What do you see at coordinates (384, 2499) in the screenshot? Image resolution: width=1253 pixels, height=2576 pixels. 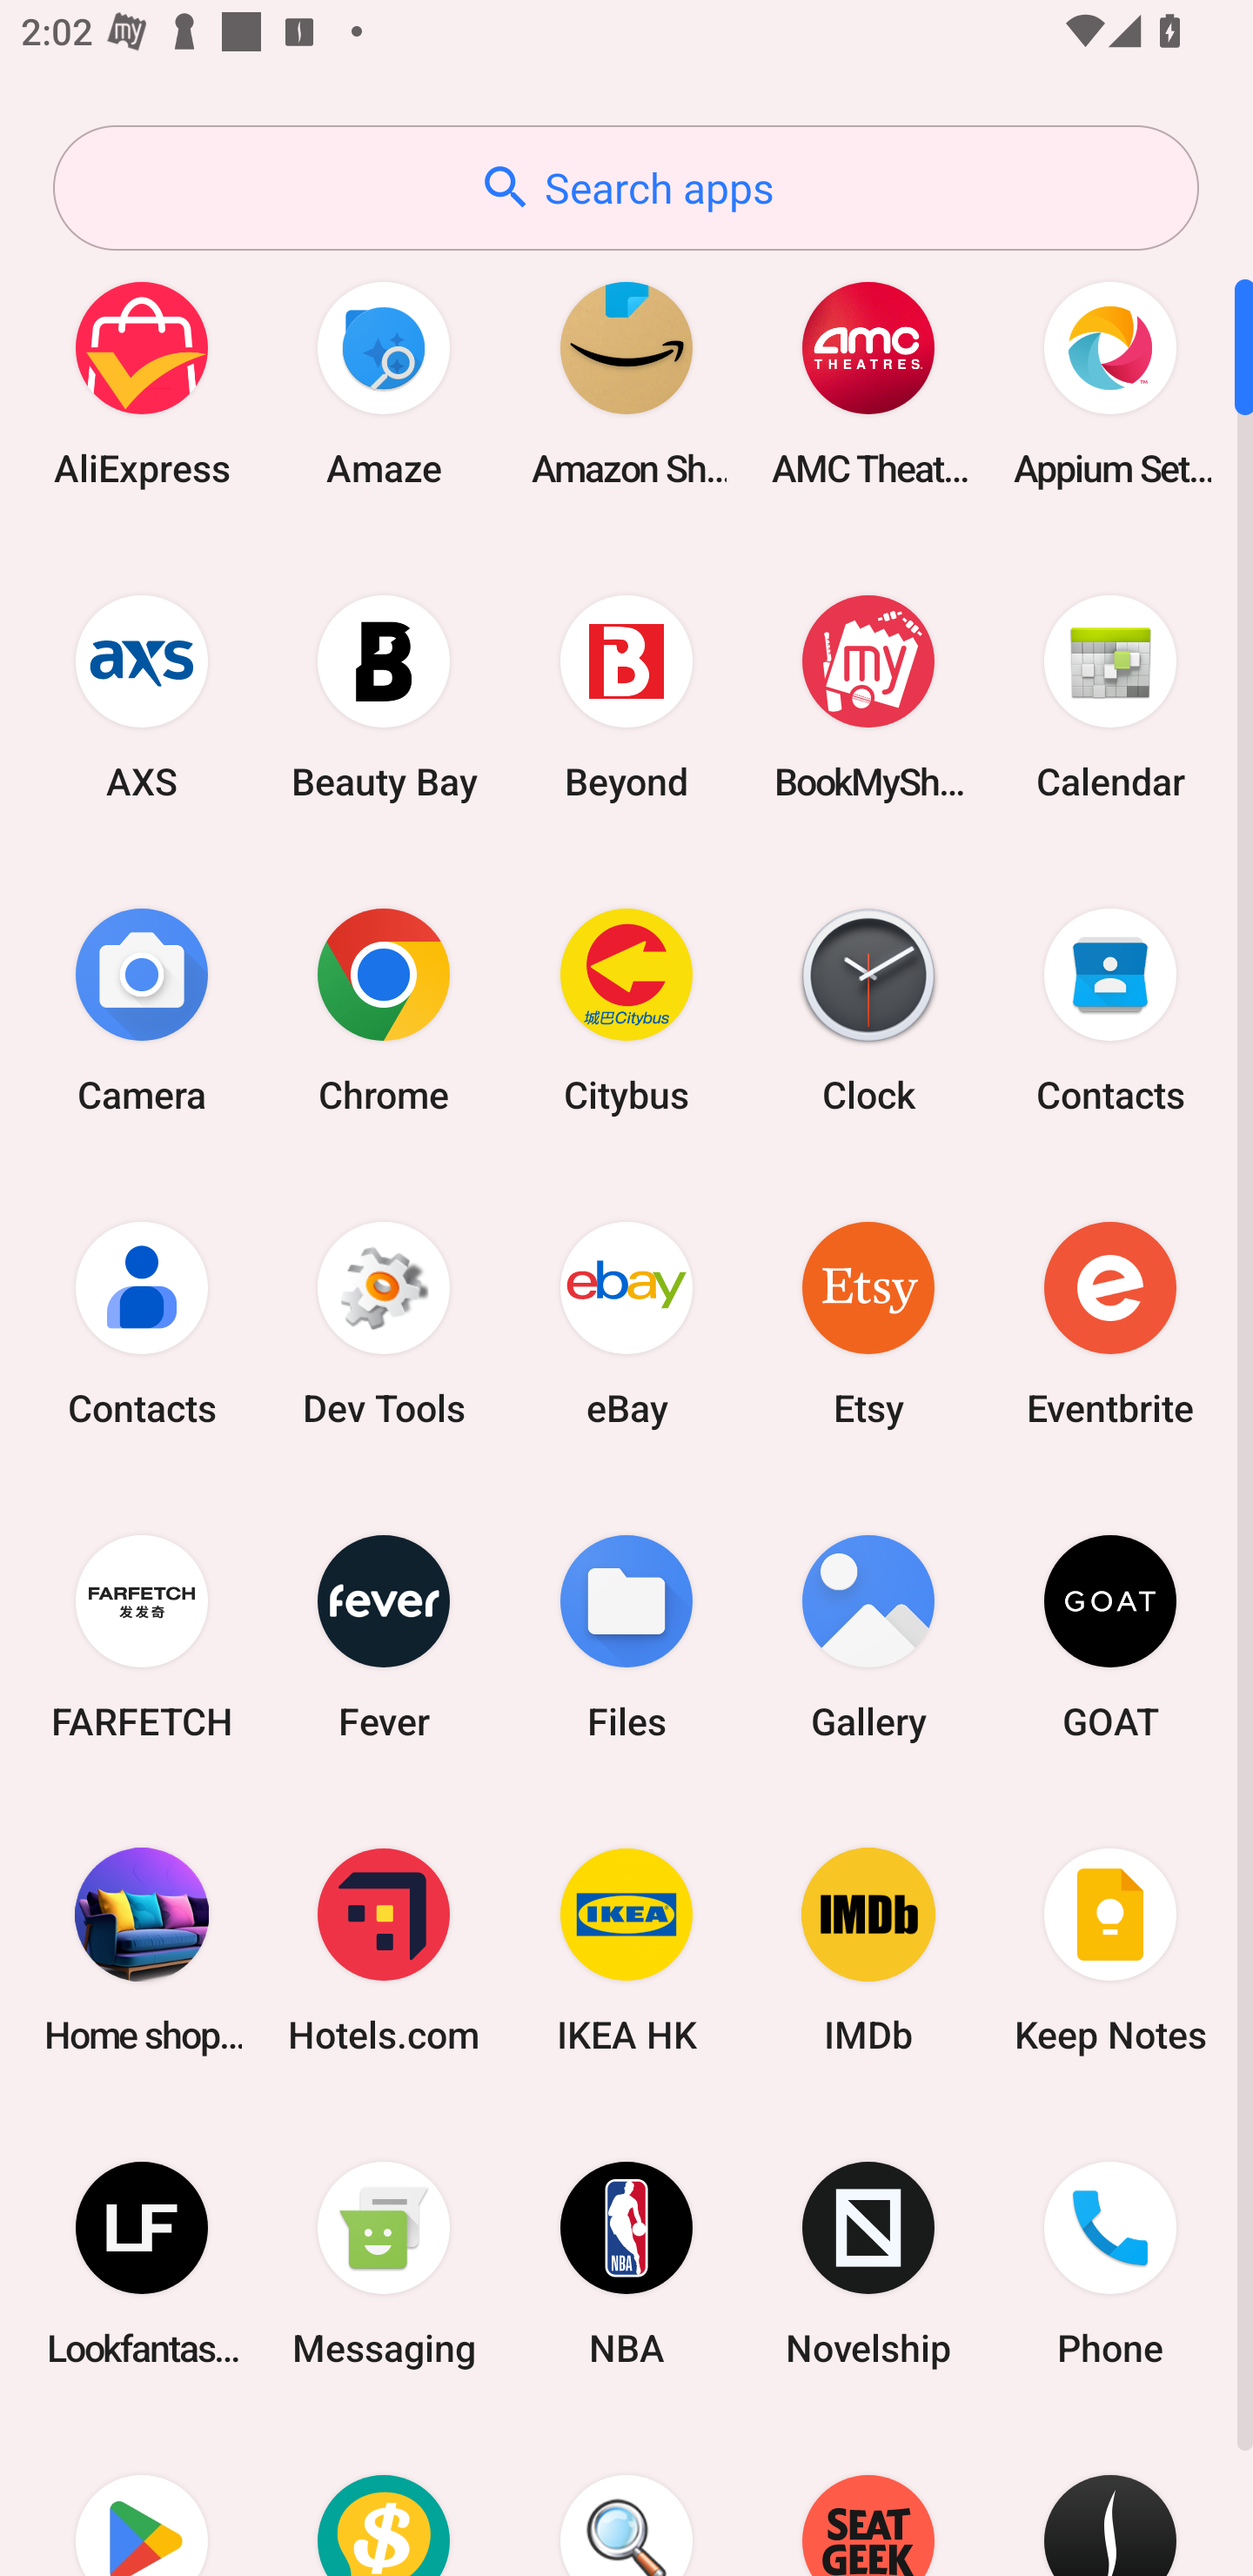 I see `Price` at bounding box center [384, 2499].